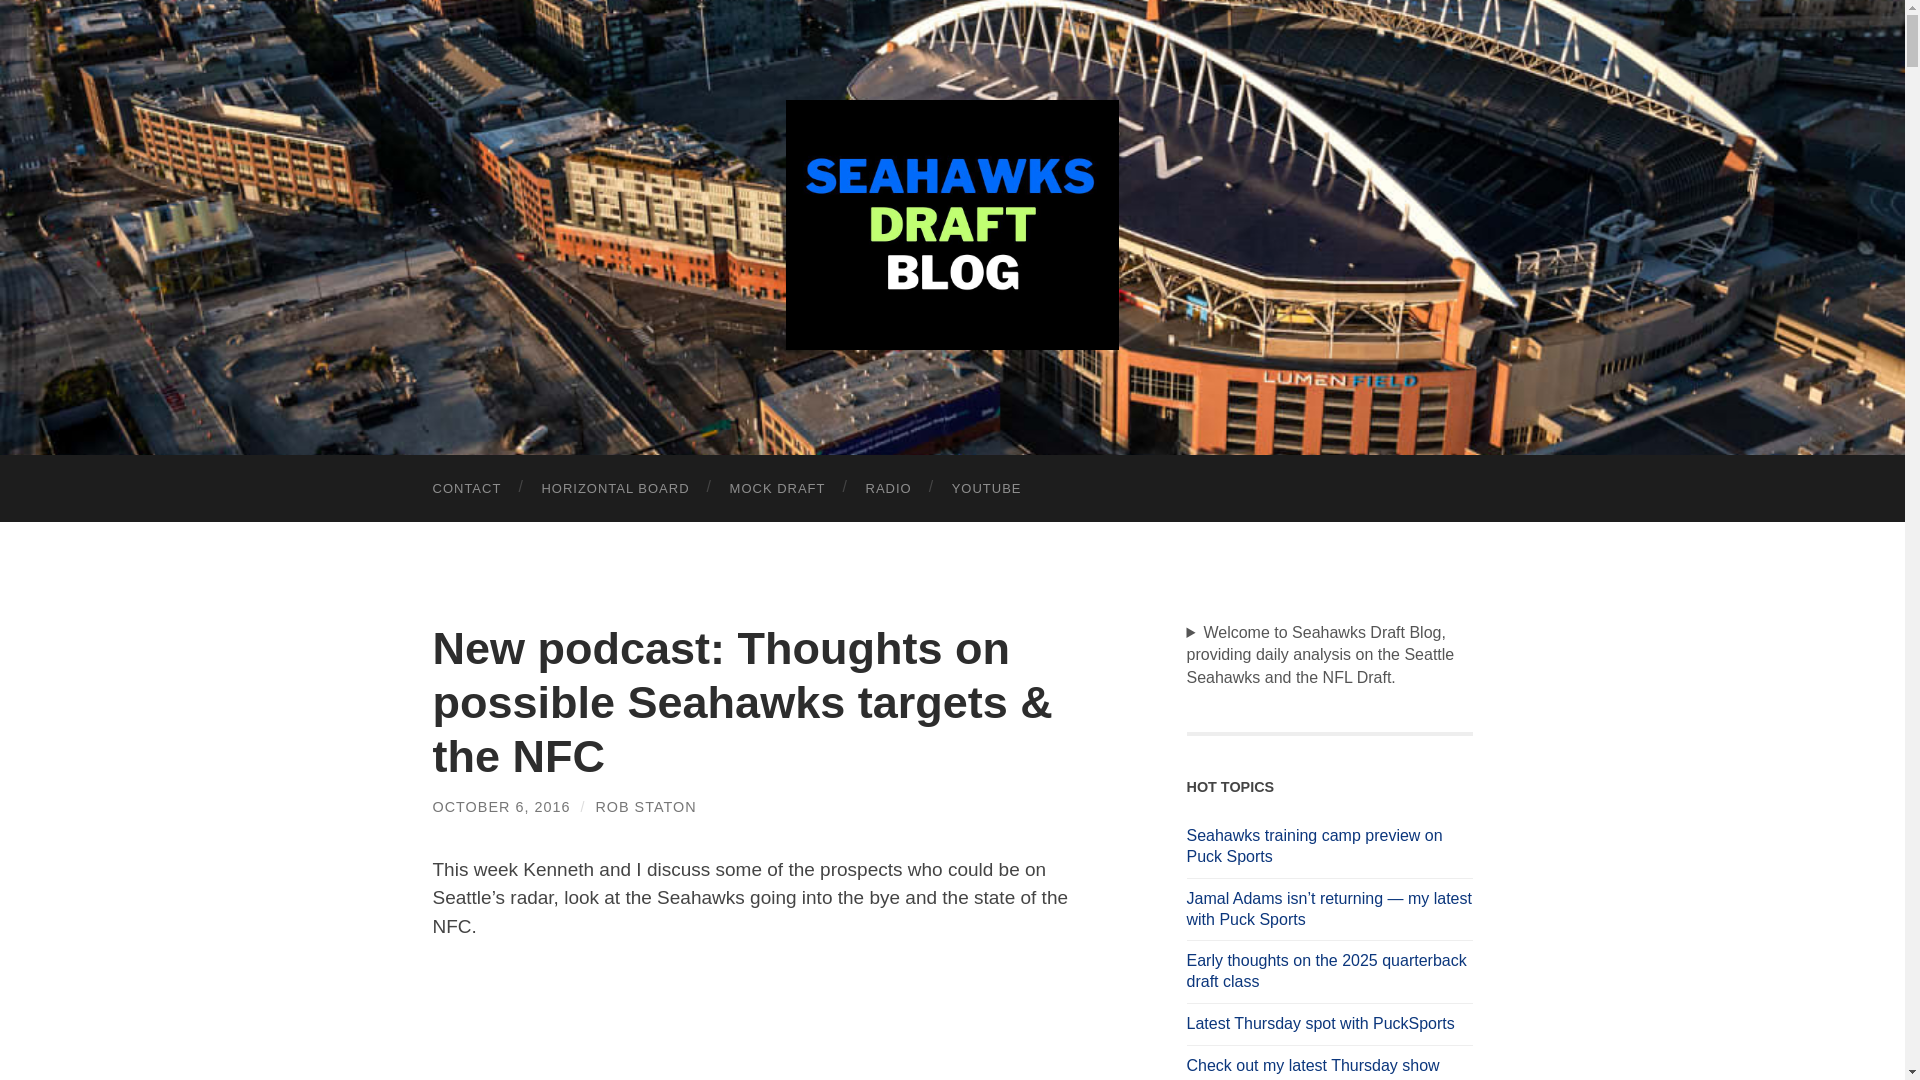  What do you see at coordinates (645, 807) in the screenshot?
I see `Posts by Rob Staton` at bounding box center [645, 807].